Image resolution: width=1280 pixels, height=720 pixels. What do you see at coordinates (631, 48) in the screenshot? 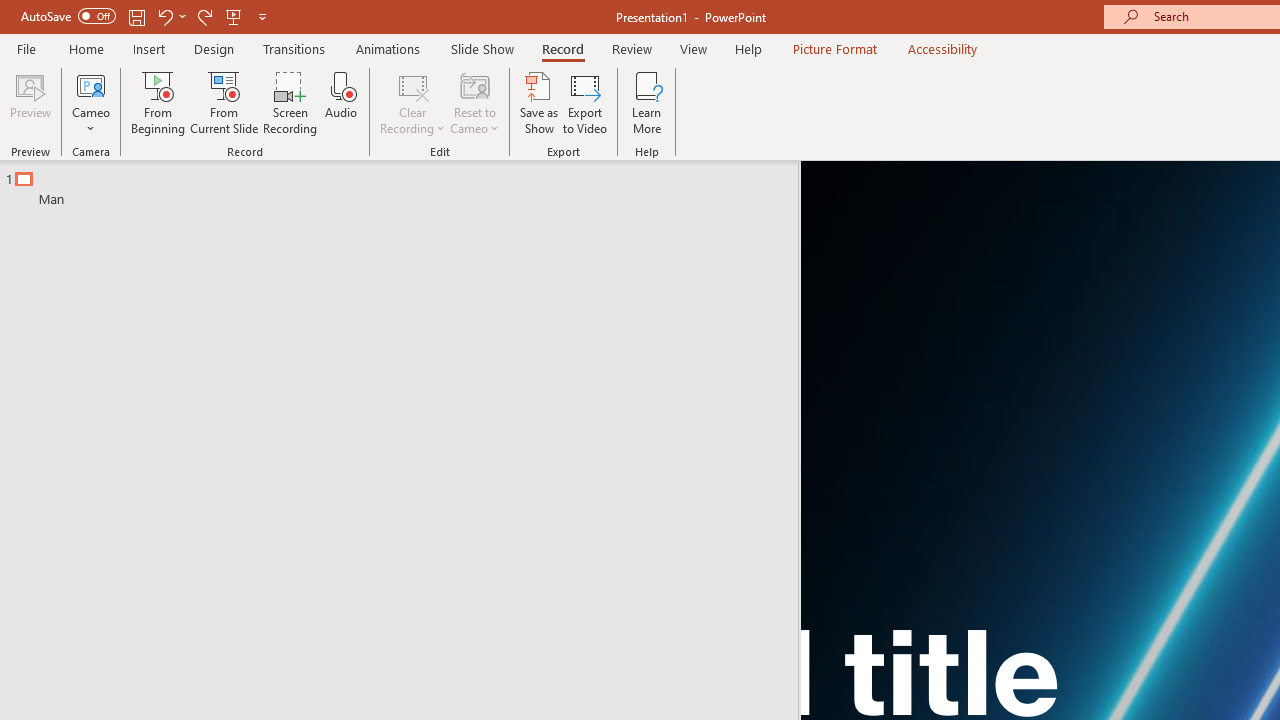
I see `Review` at bounding box center [631, 48].